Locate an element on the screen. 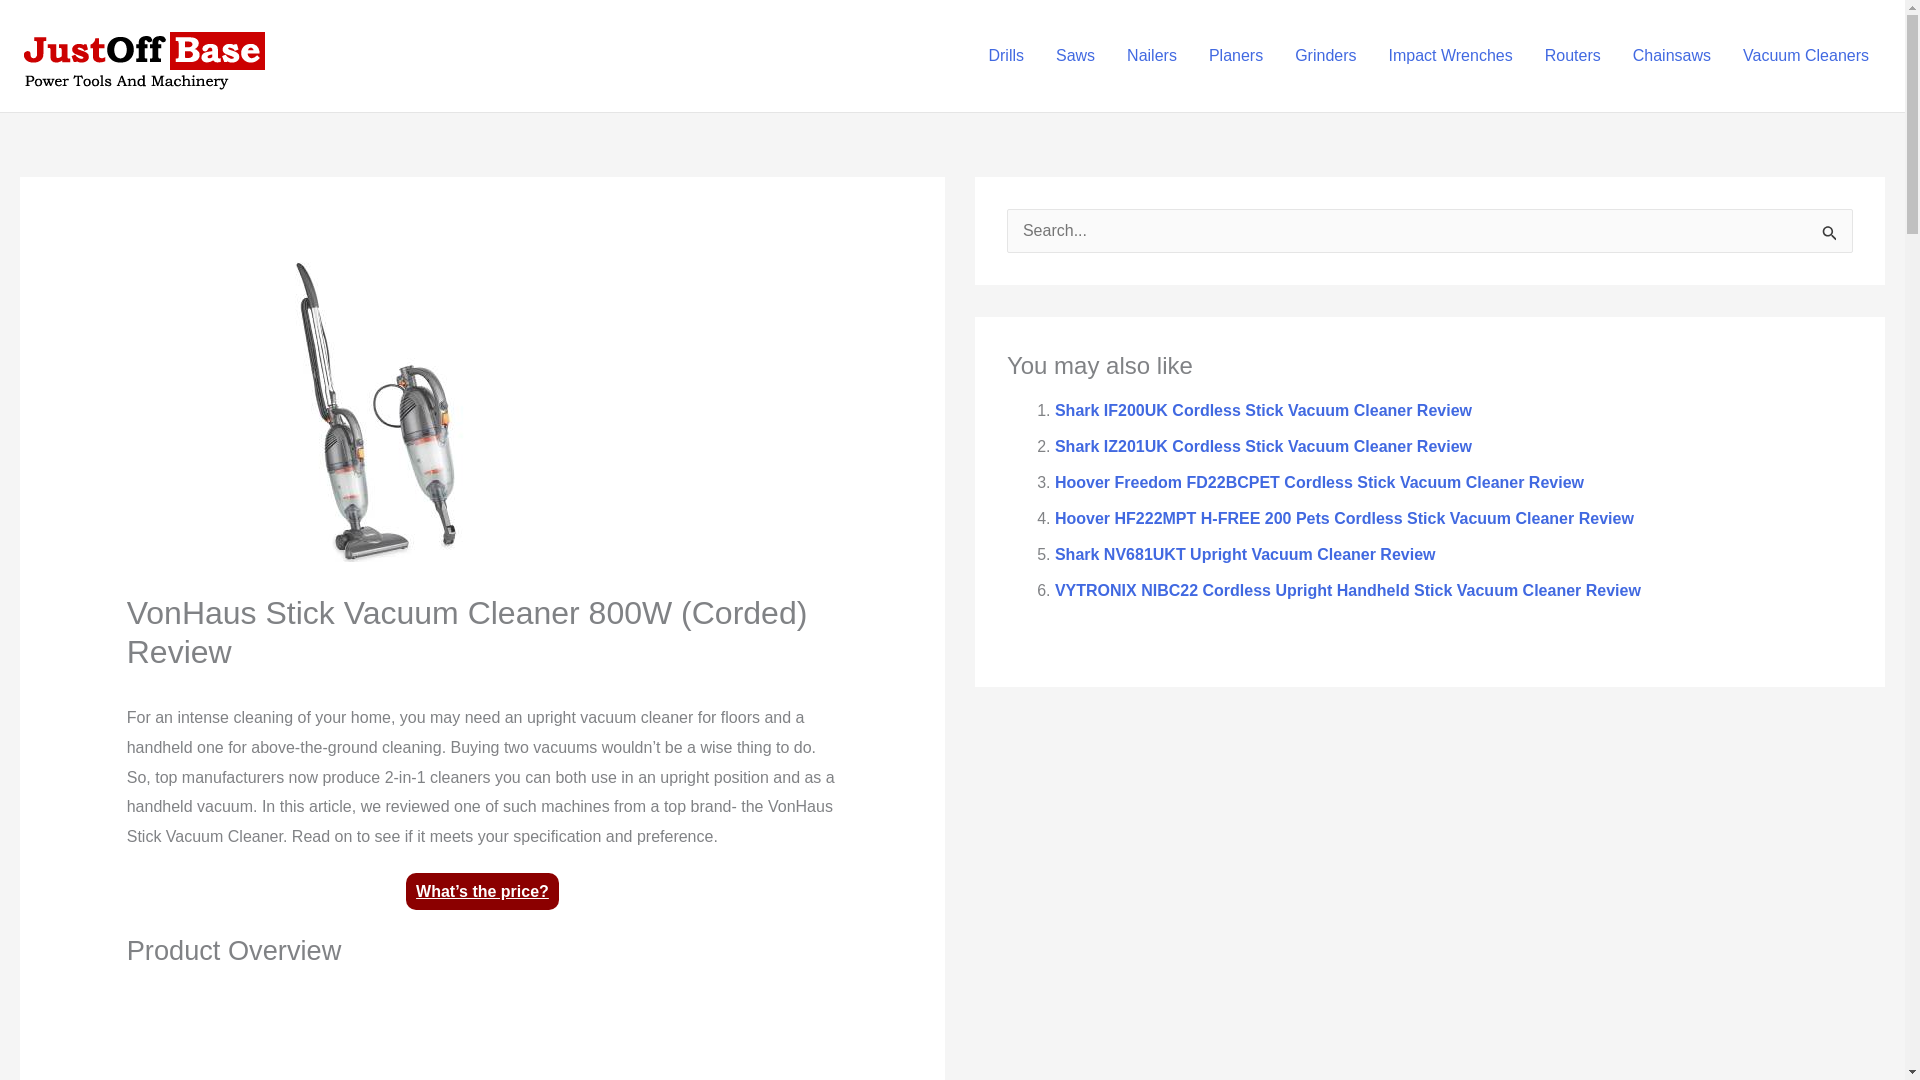  Chainsaws is located at coordinates (1671, 56).